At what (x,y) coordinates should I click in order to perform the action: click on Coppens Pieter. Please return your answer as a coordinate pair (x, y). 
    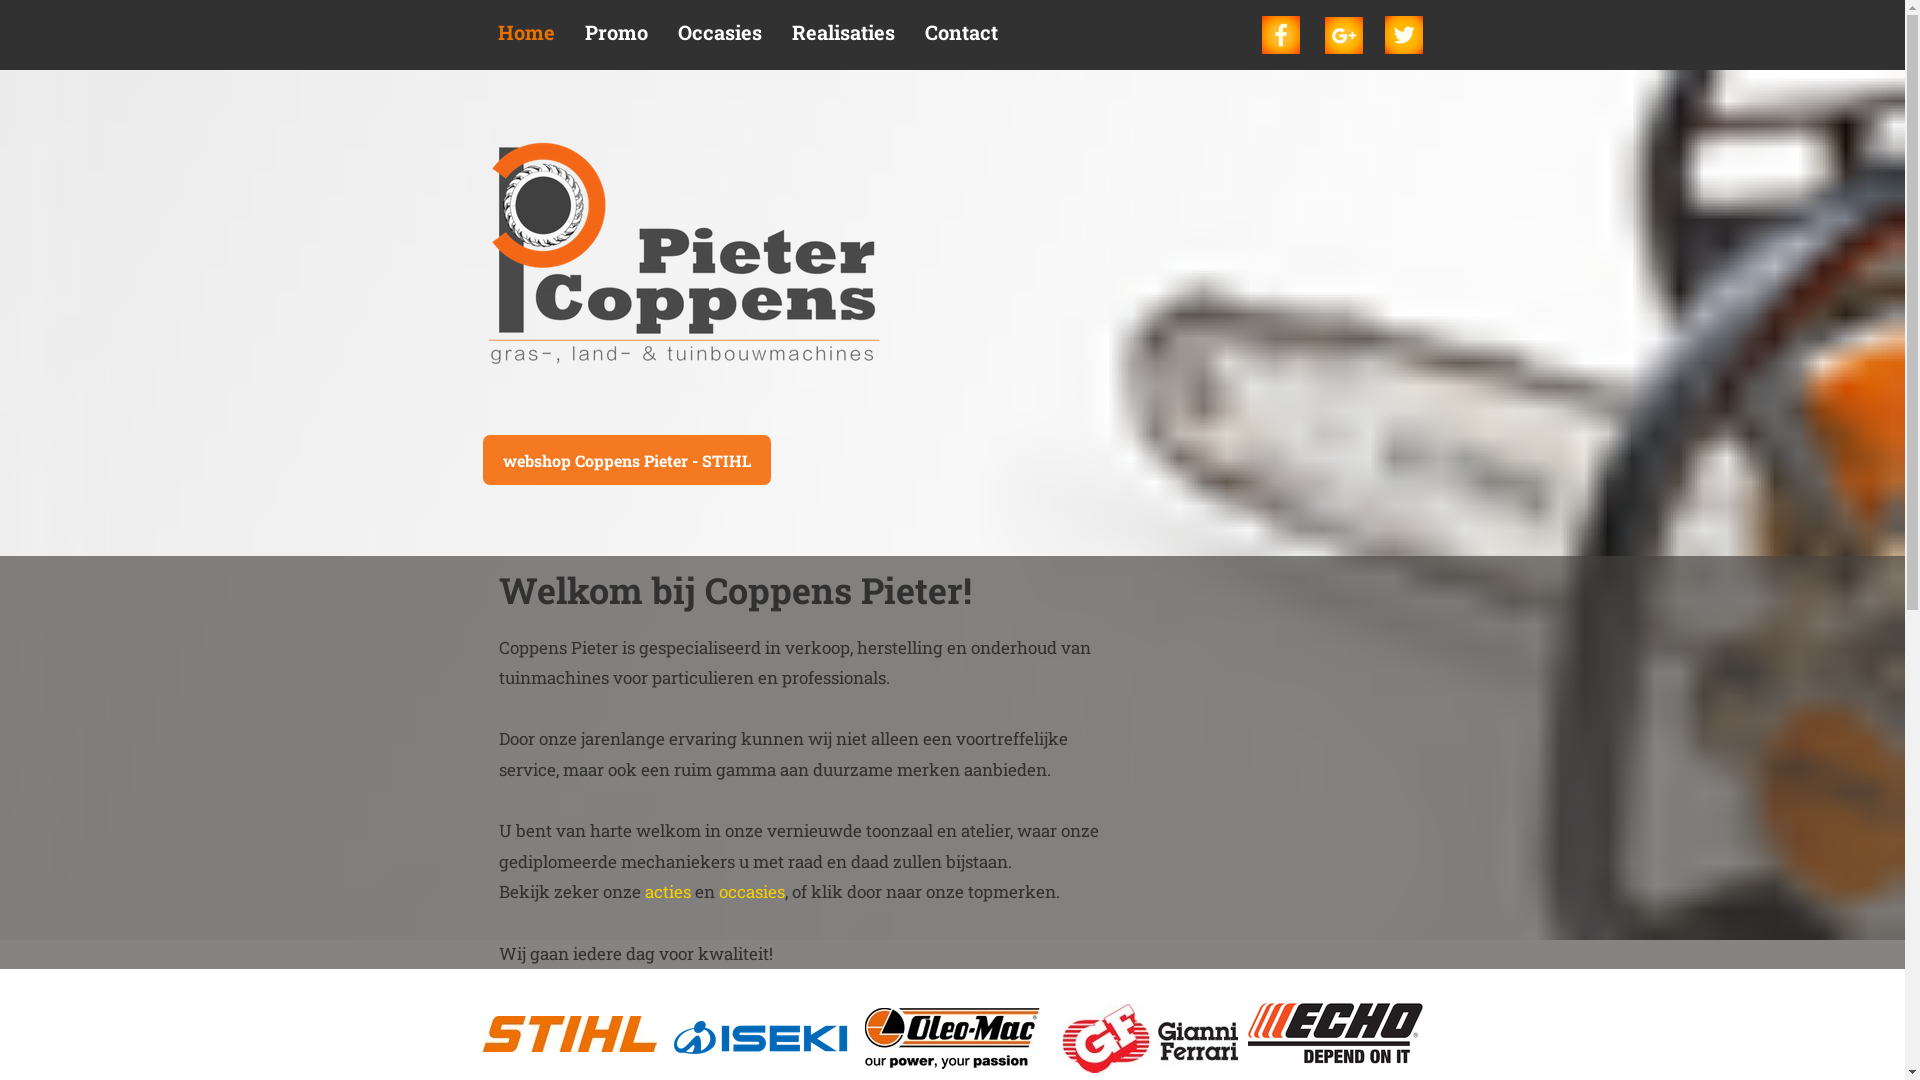
    Looking at the image, I should click on (682, 257).